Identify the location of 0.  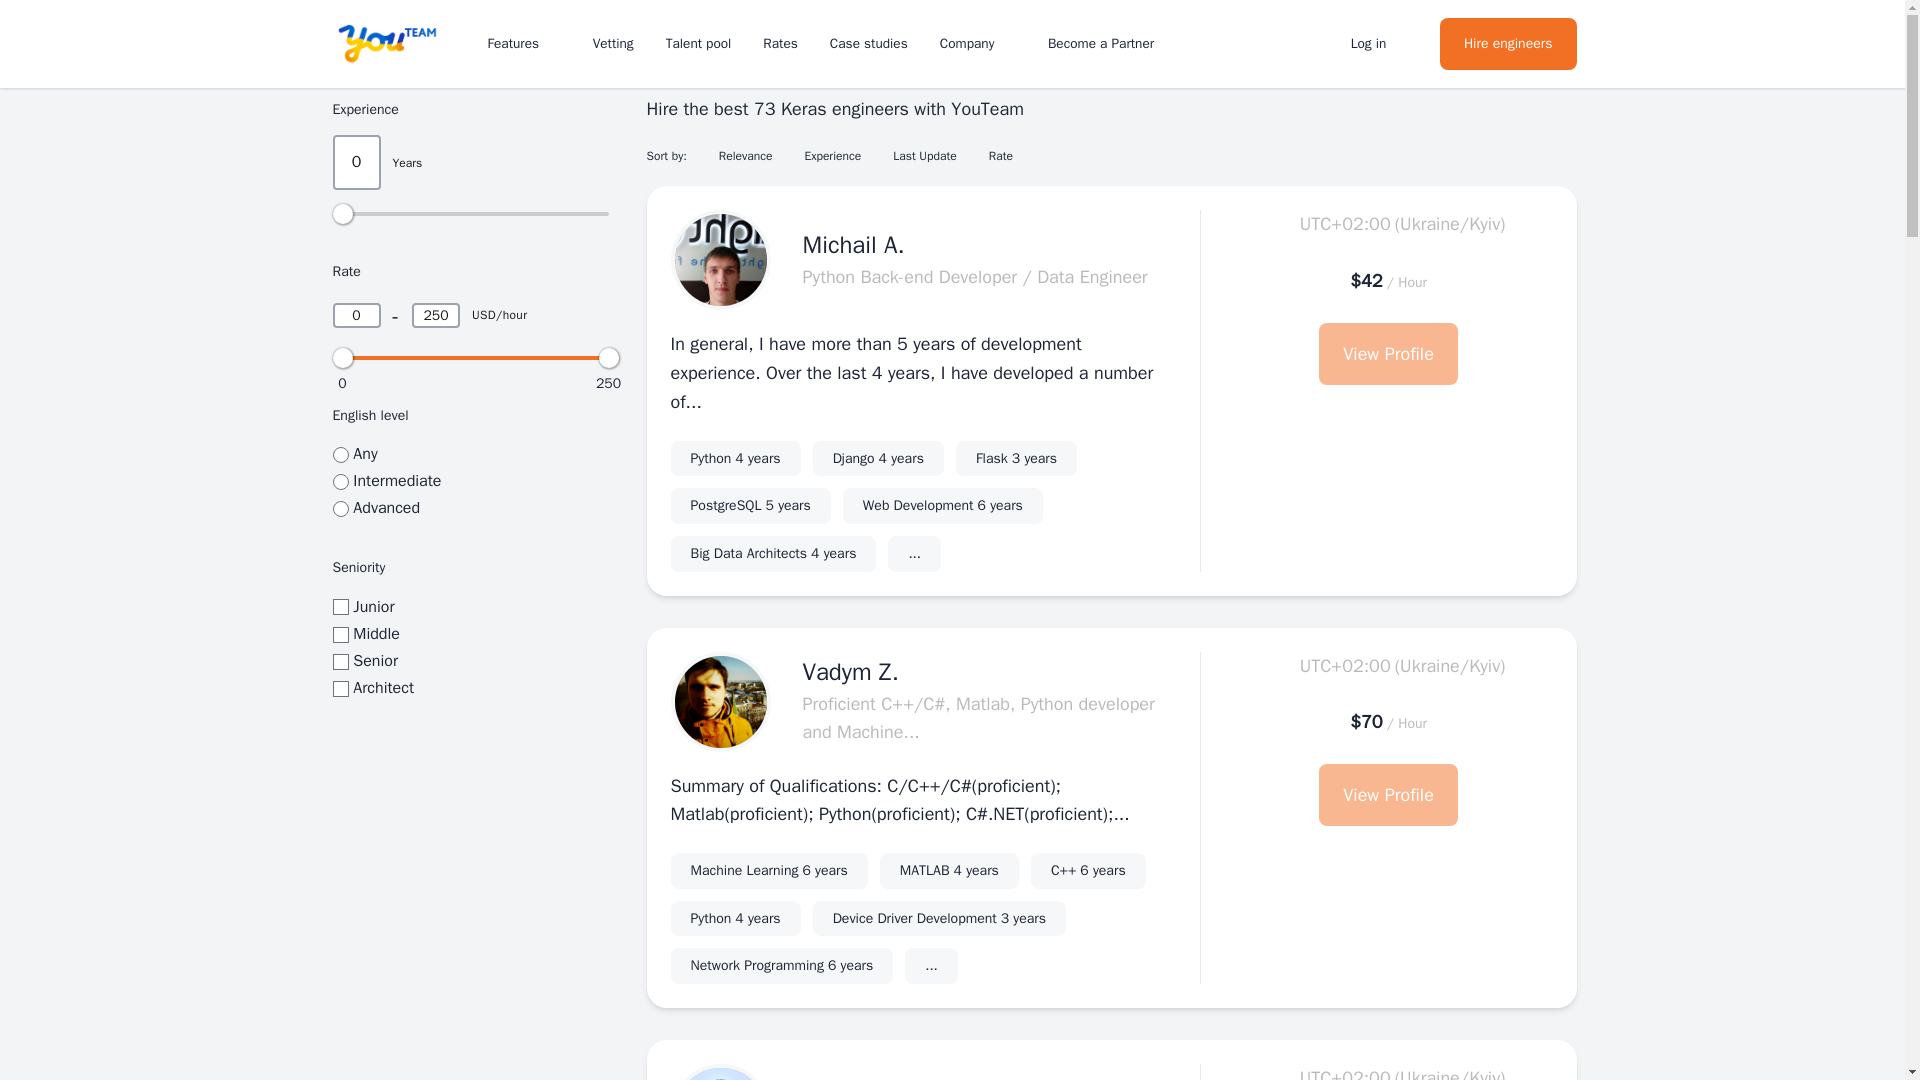
(340, 606).